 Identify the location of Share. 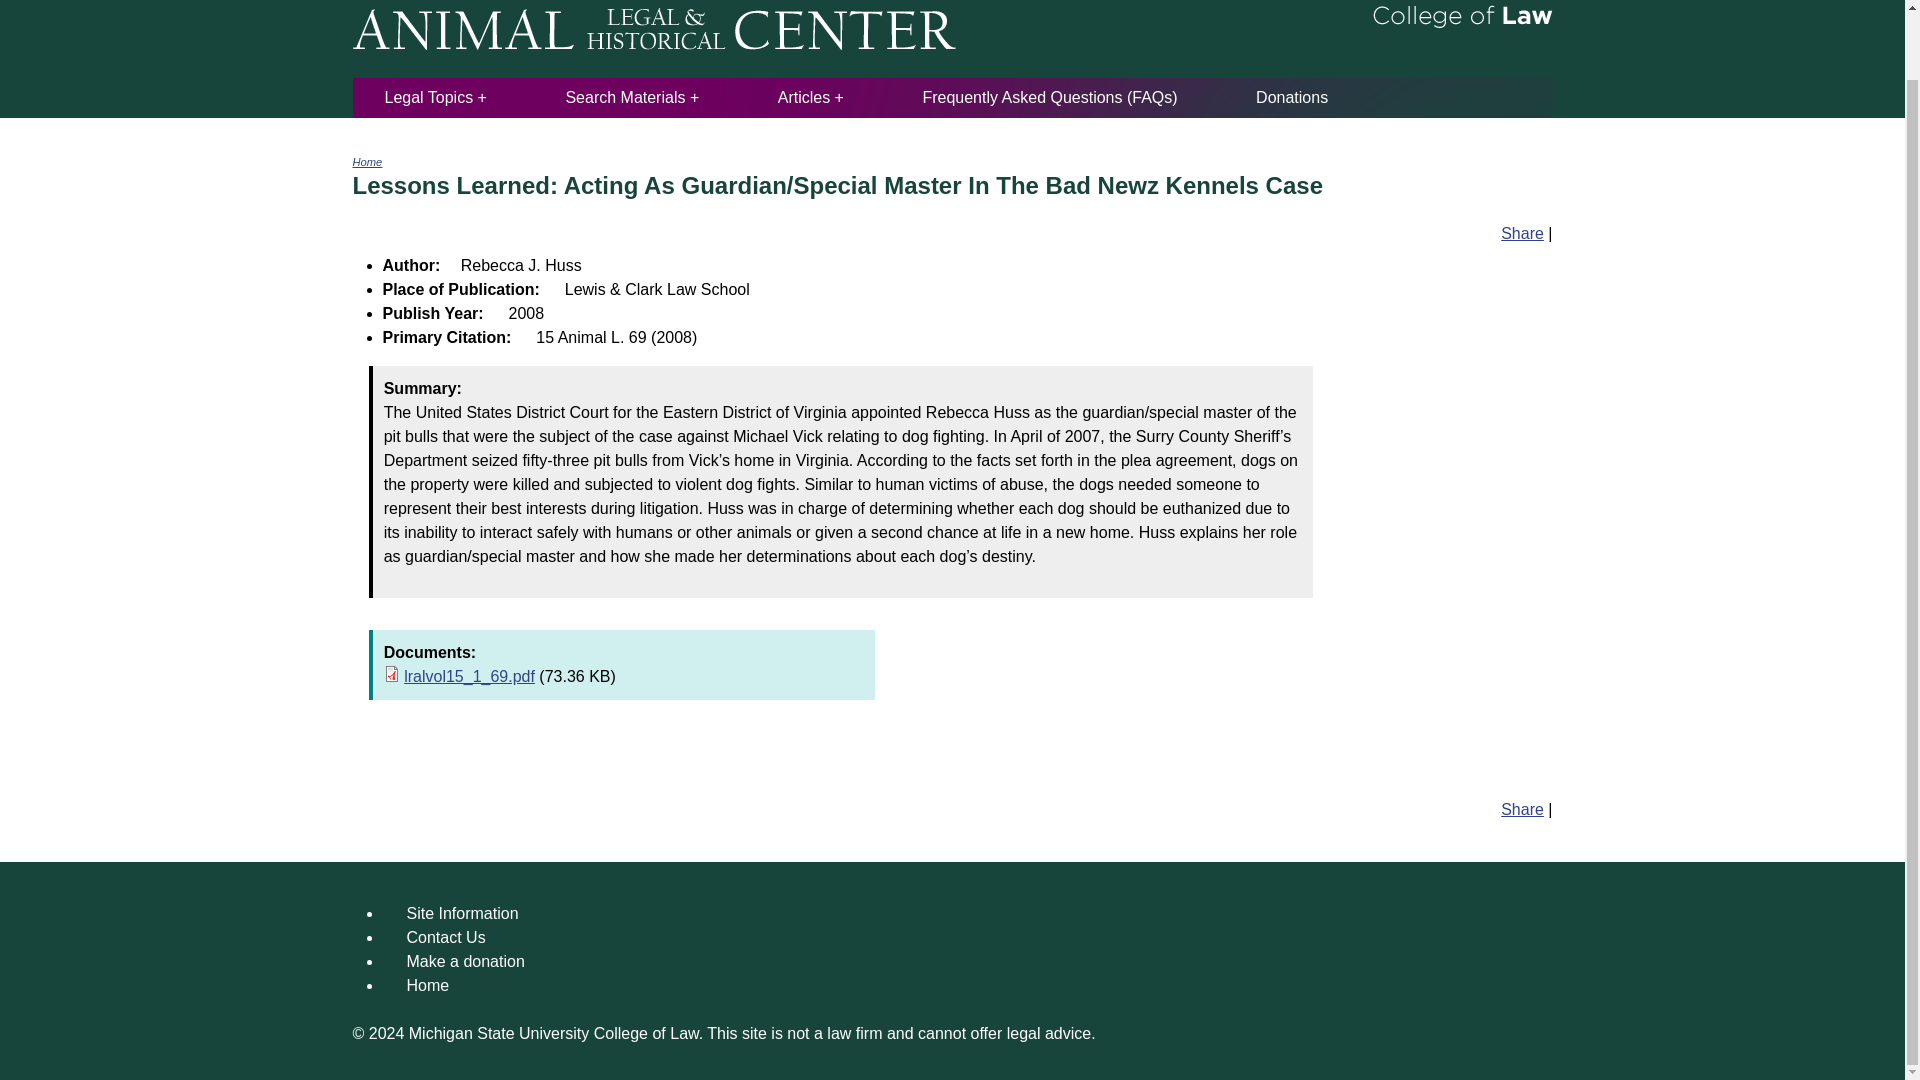
(1522, 232).